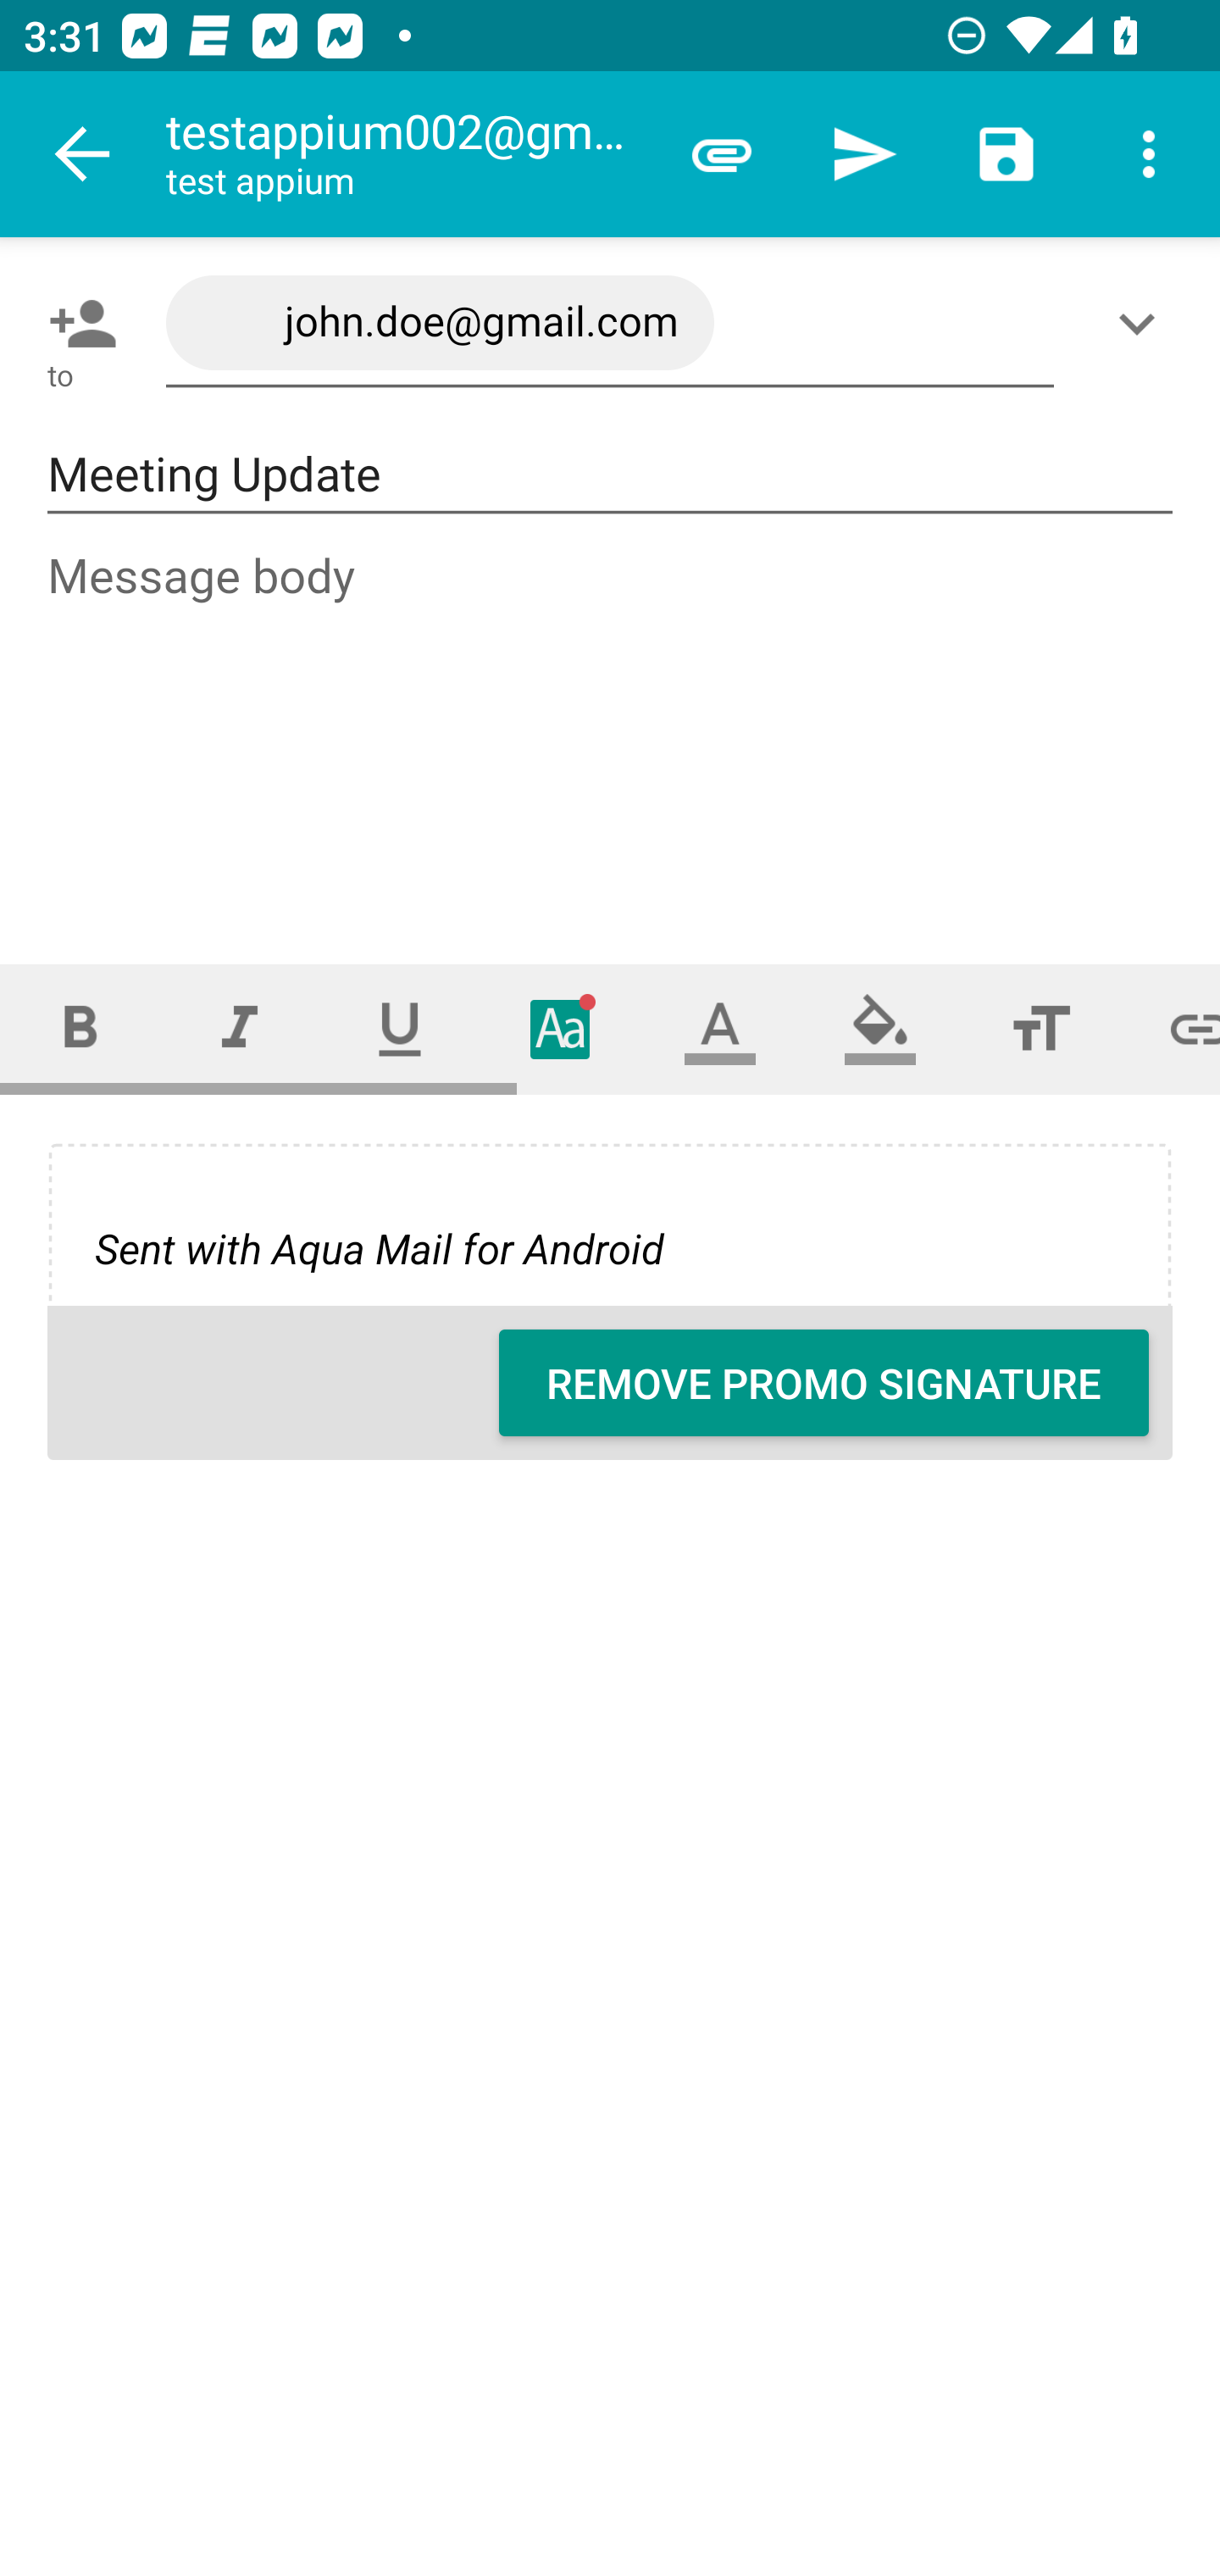 This screenshot has width=1220, height=2576. I want to click on More options, so click(1149, 154).